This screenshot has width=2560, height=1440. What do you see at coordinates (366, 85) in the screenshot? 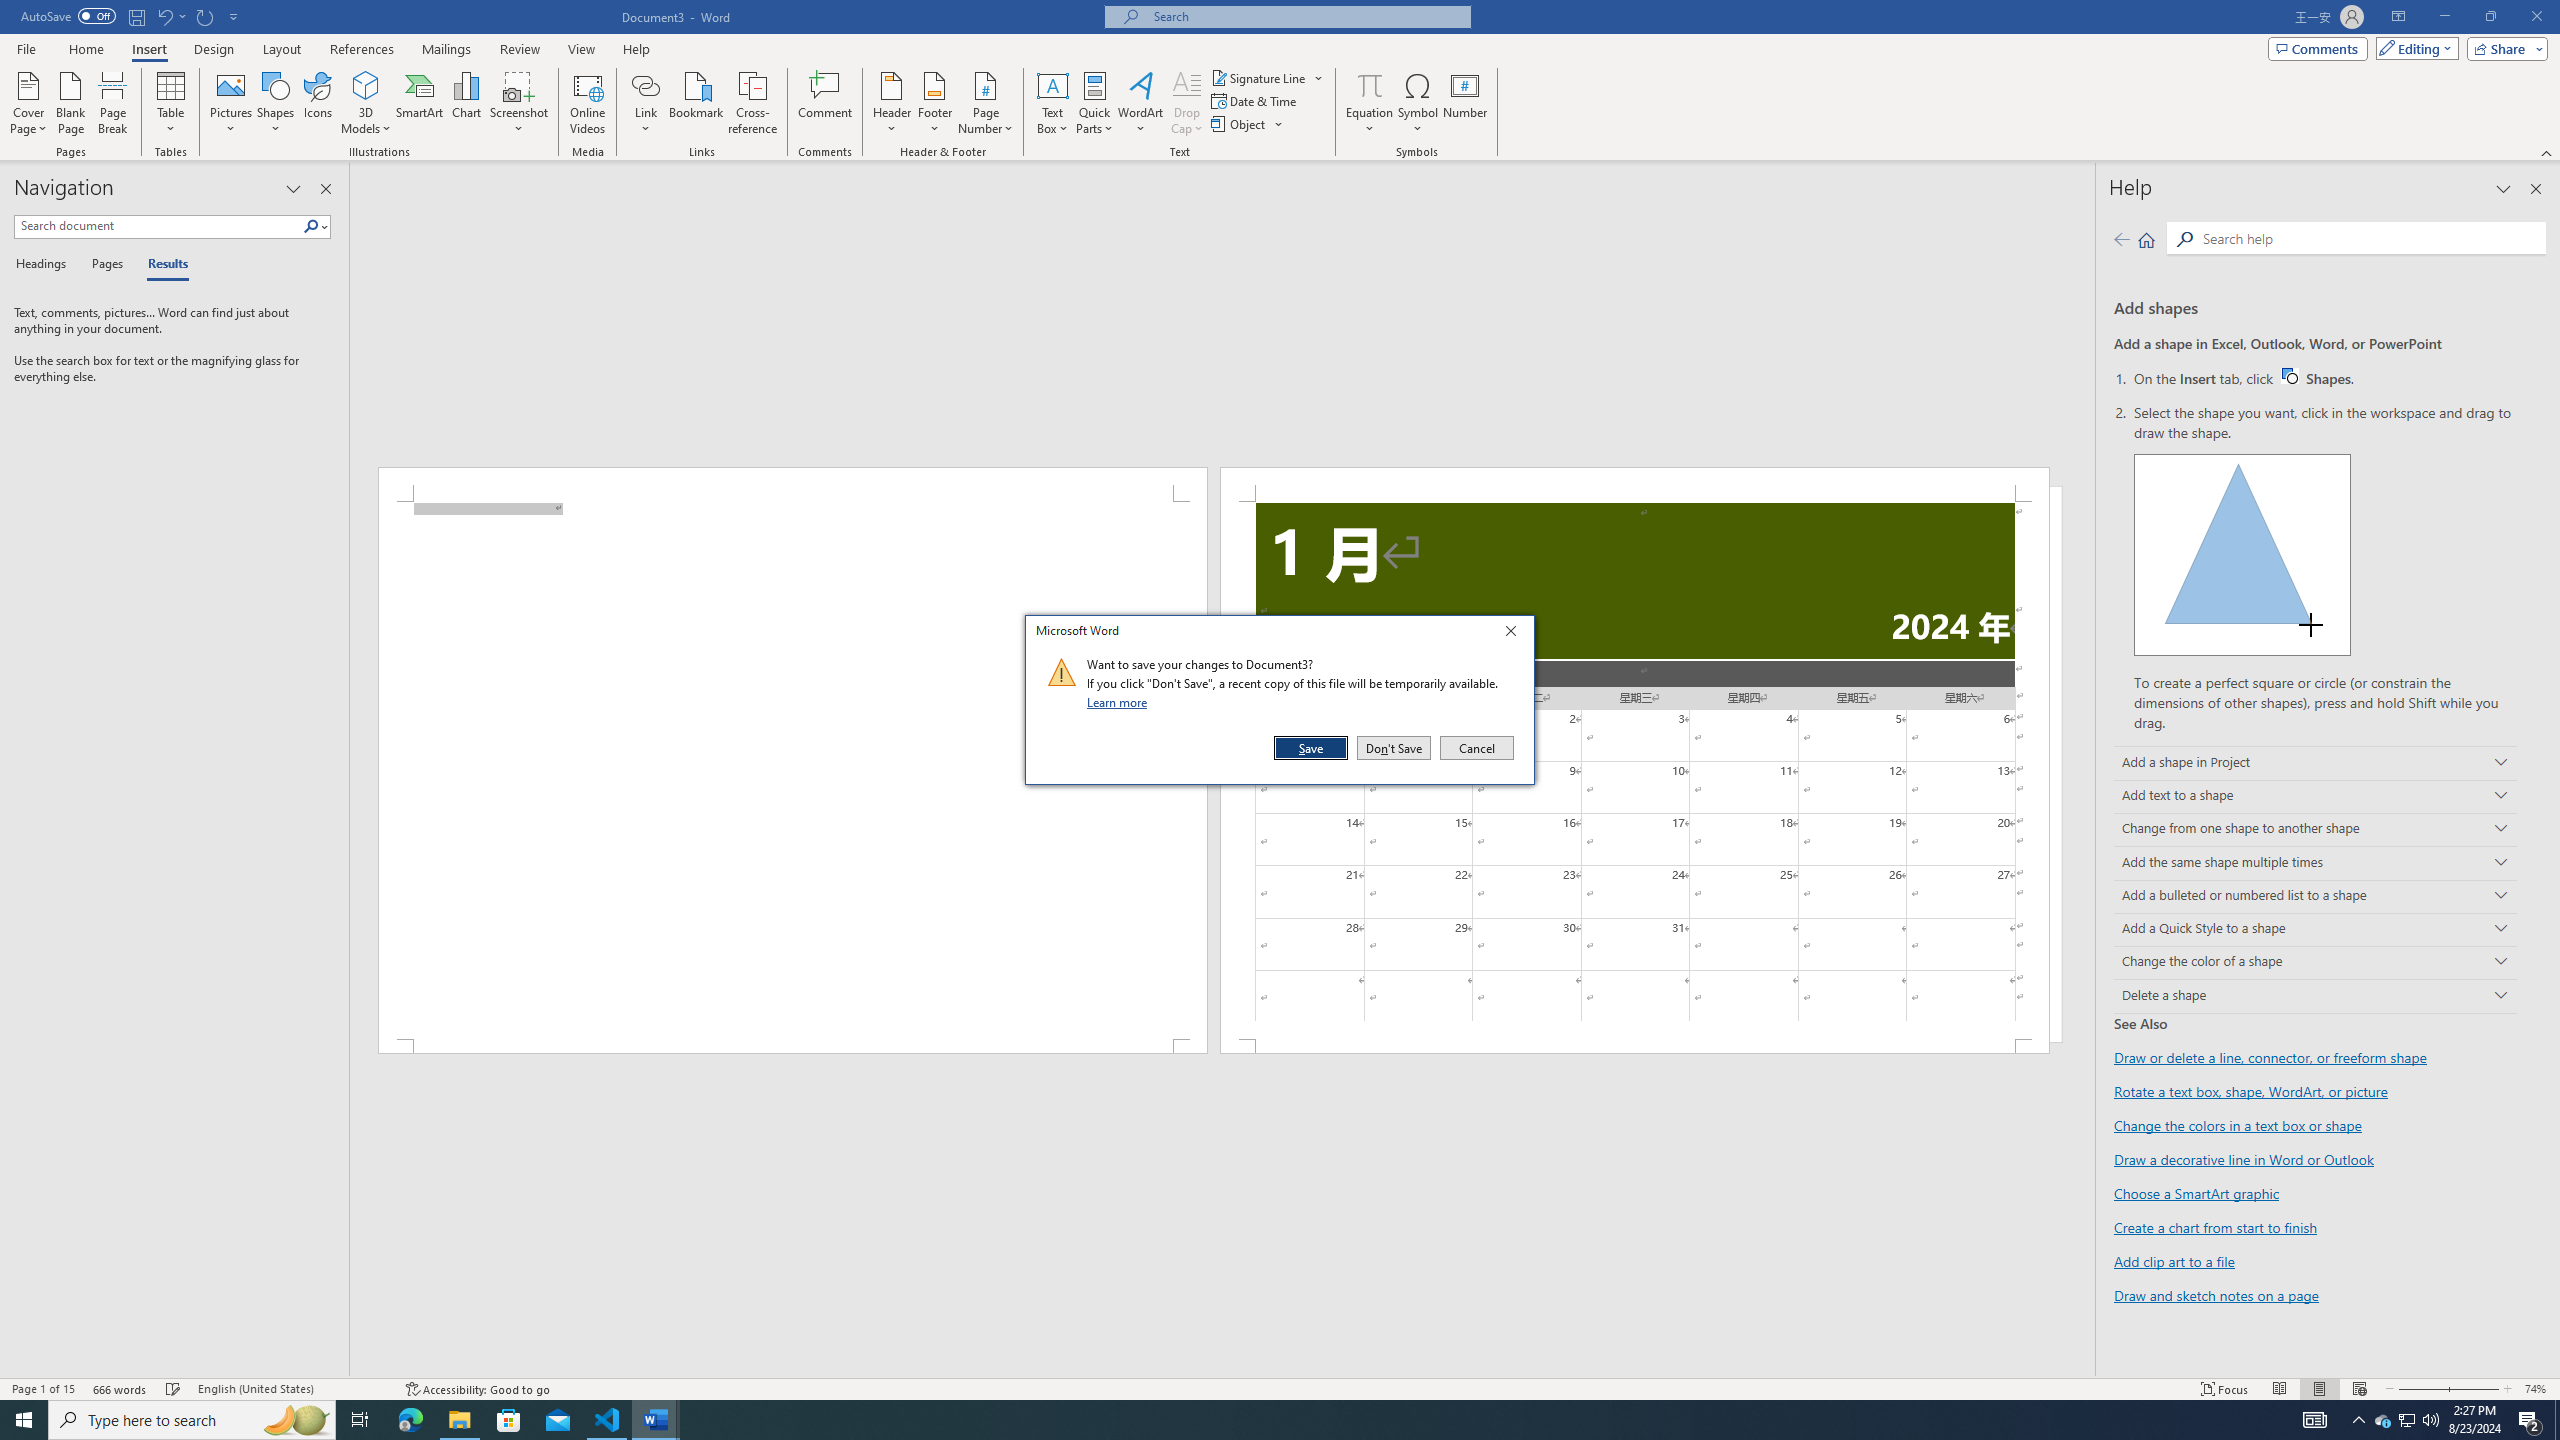
I see `3D Models` at bounding box center [366, 85].